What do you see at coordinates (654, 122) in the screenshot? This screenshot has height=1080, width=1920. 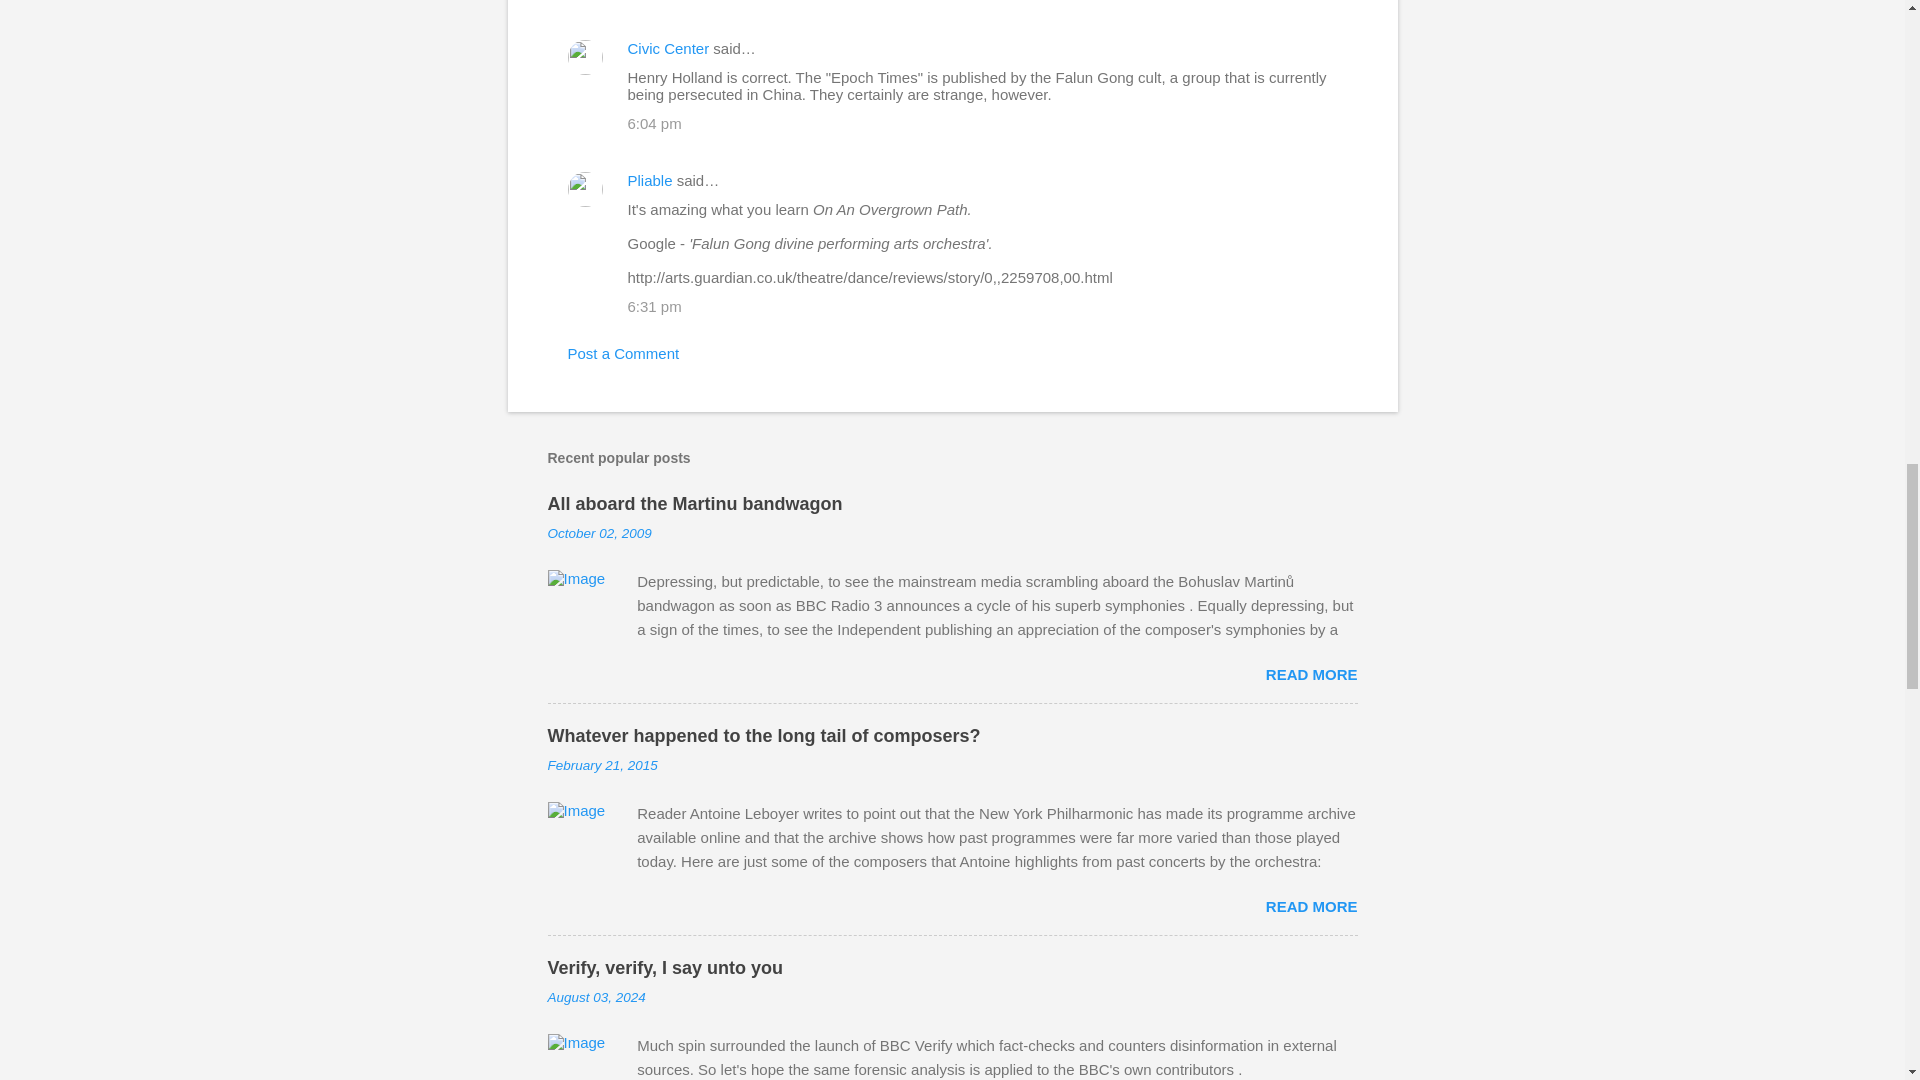 I see `6:04 pm` at bounding box center [654, 122].